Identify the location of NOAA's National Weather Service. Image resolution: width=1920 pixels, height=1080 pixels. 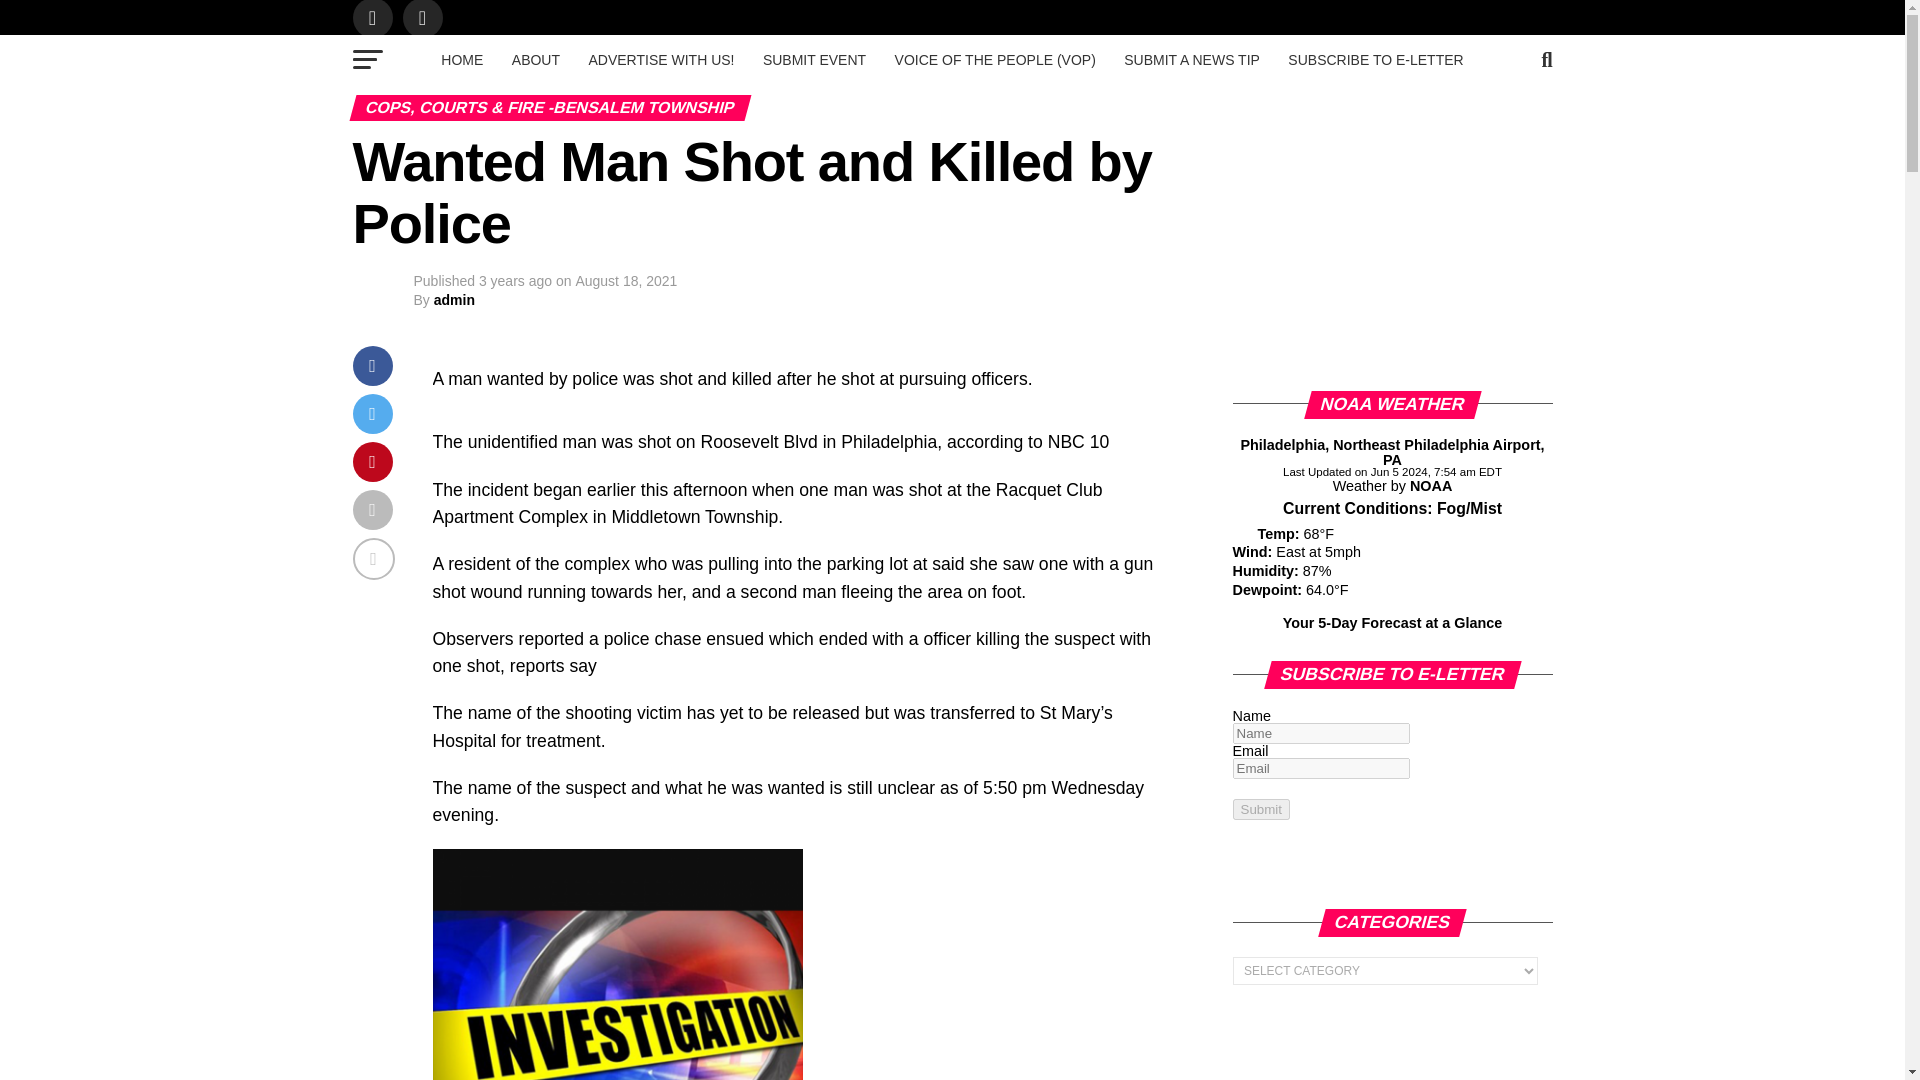
(1430, 486).